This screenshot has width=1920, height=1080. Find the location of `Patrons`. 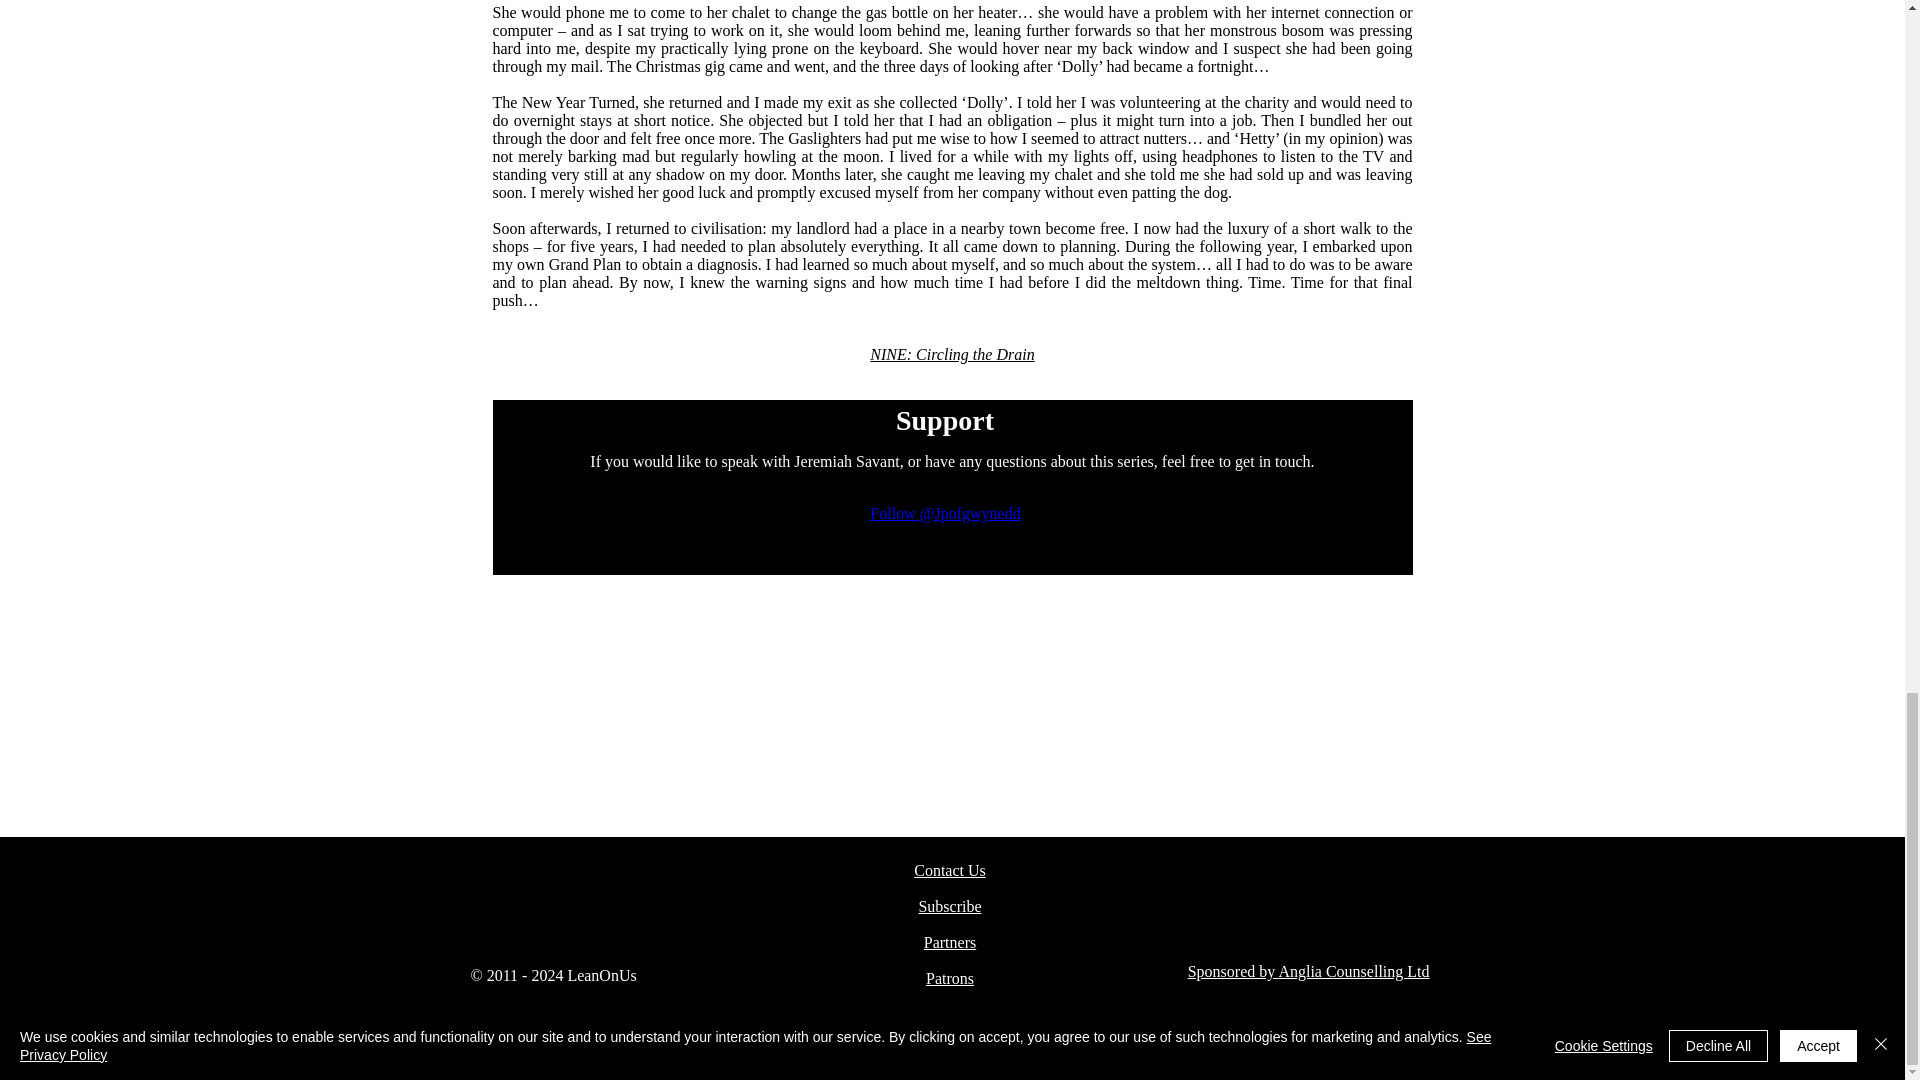

Patrons is located at coordinates (949, 978).